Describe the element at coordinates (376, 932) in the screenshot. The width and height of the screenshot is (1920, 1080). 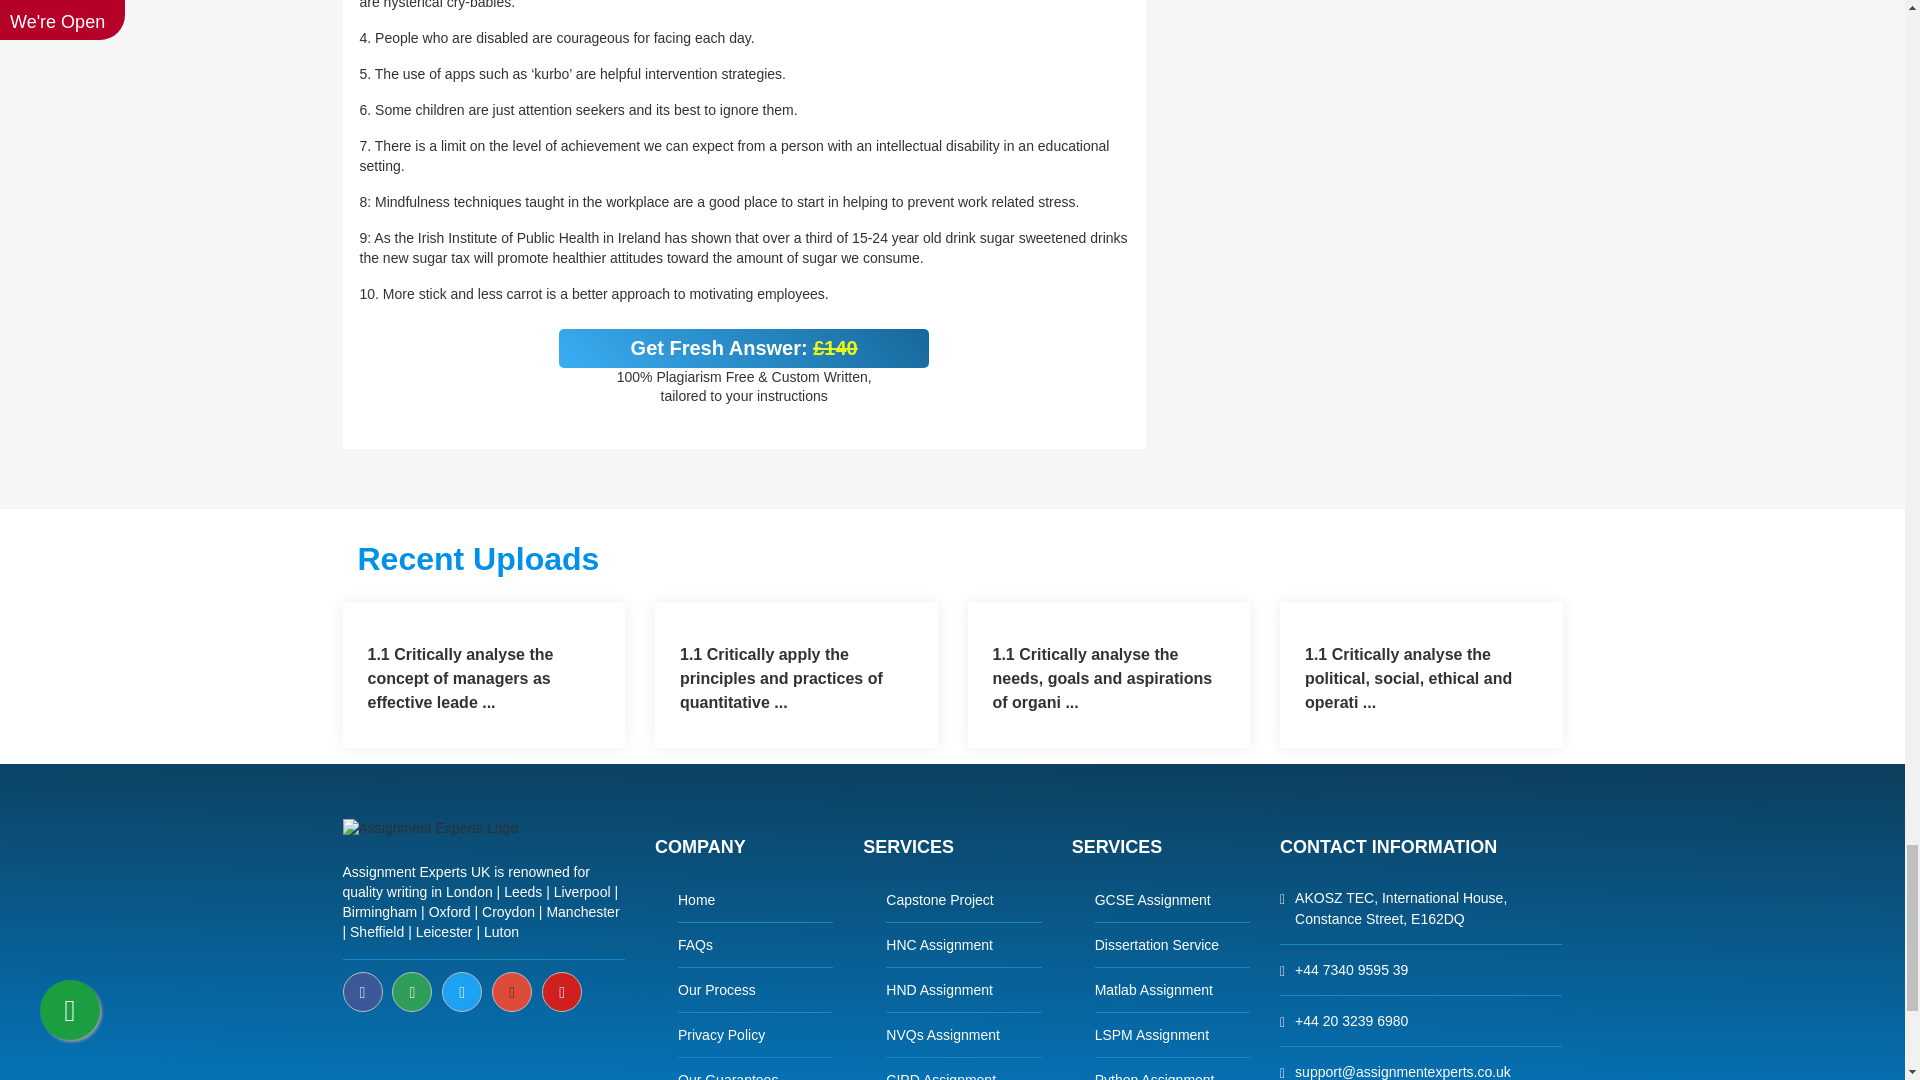
I see `Sheffield` at that location.